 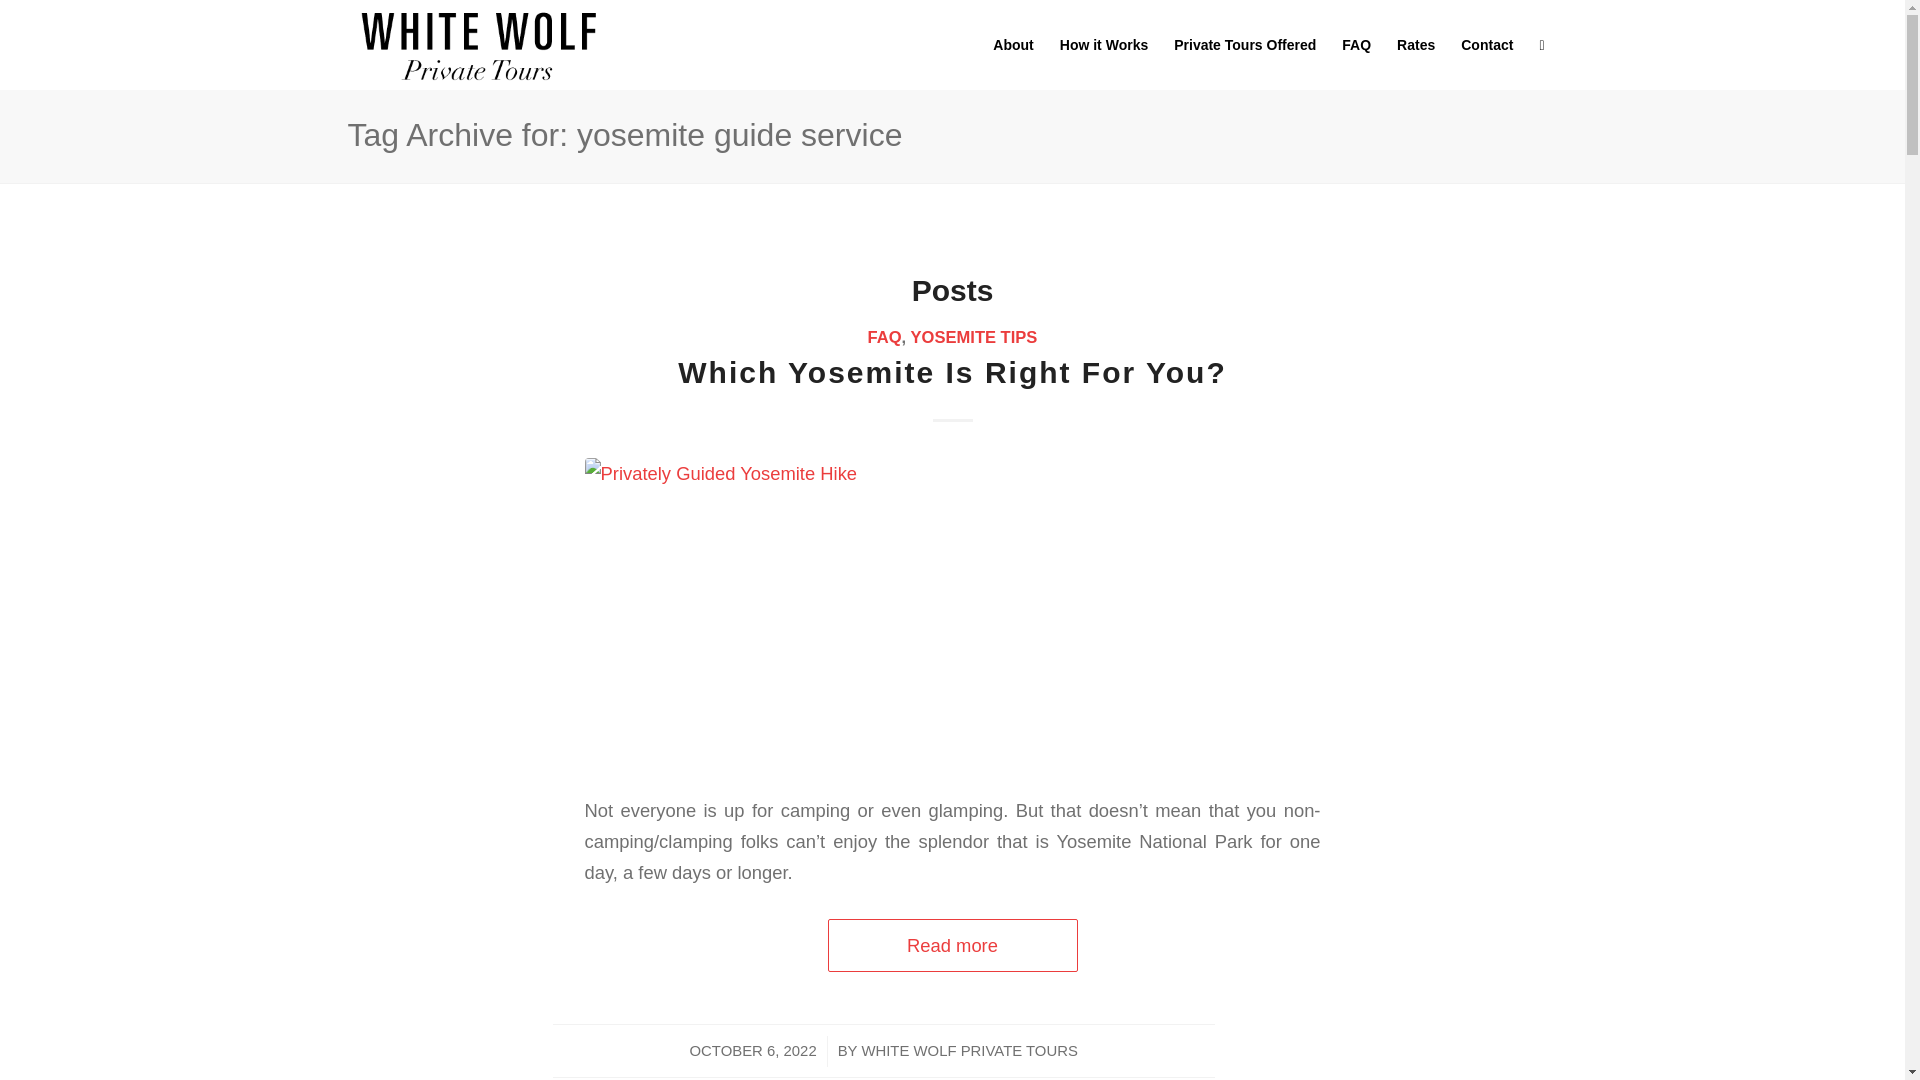 What do you see at coordinates (884, 337) in the screenshot?
I see `FAQ` at bounding box center [884, 337].